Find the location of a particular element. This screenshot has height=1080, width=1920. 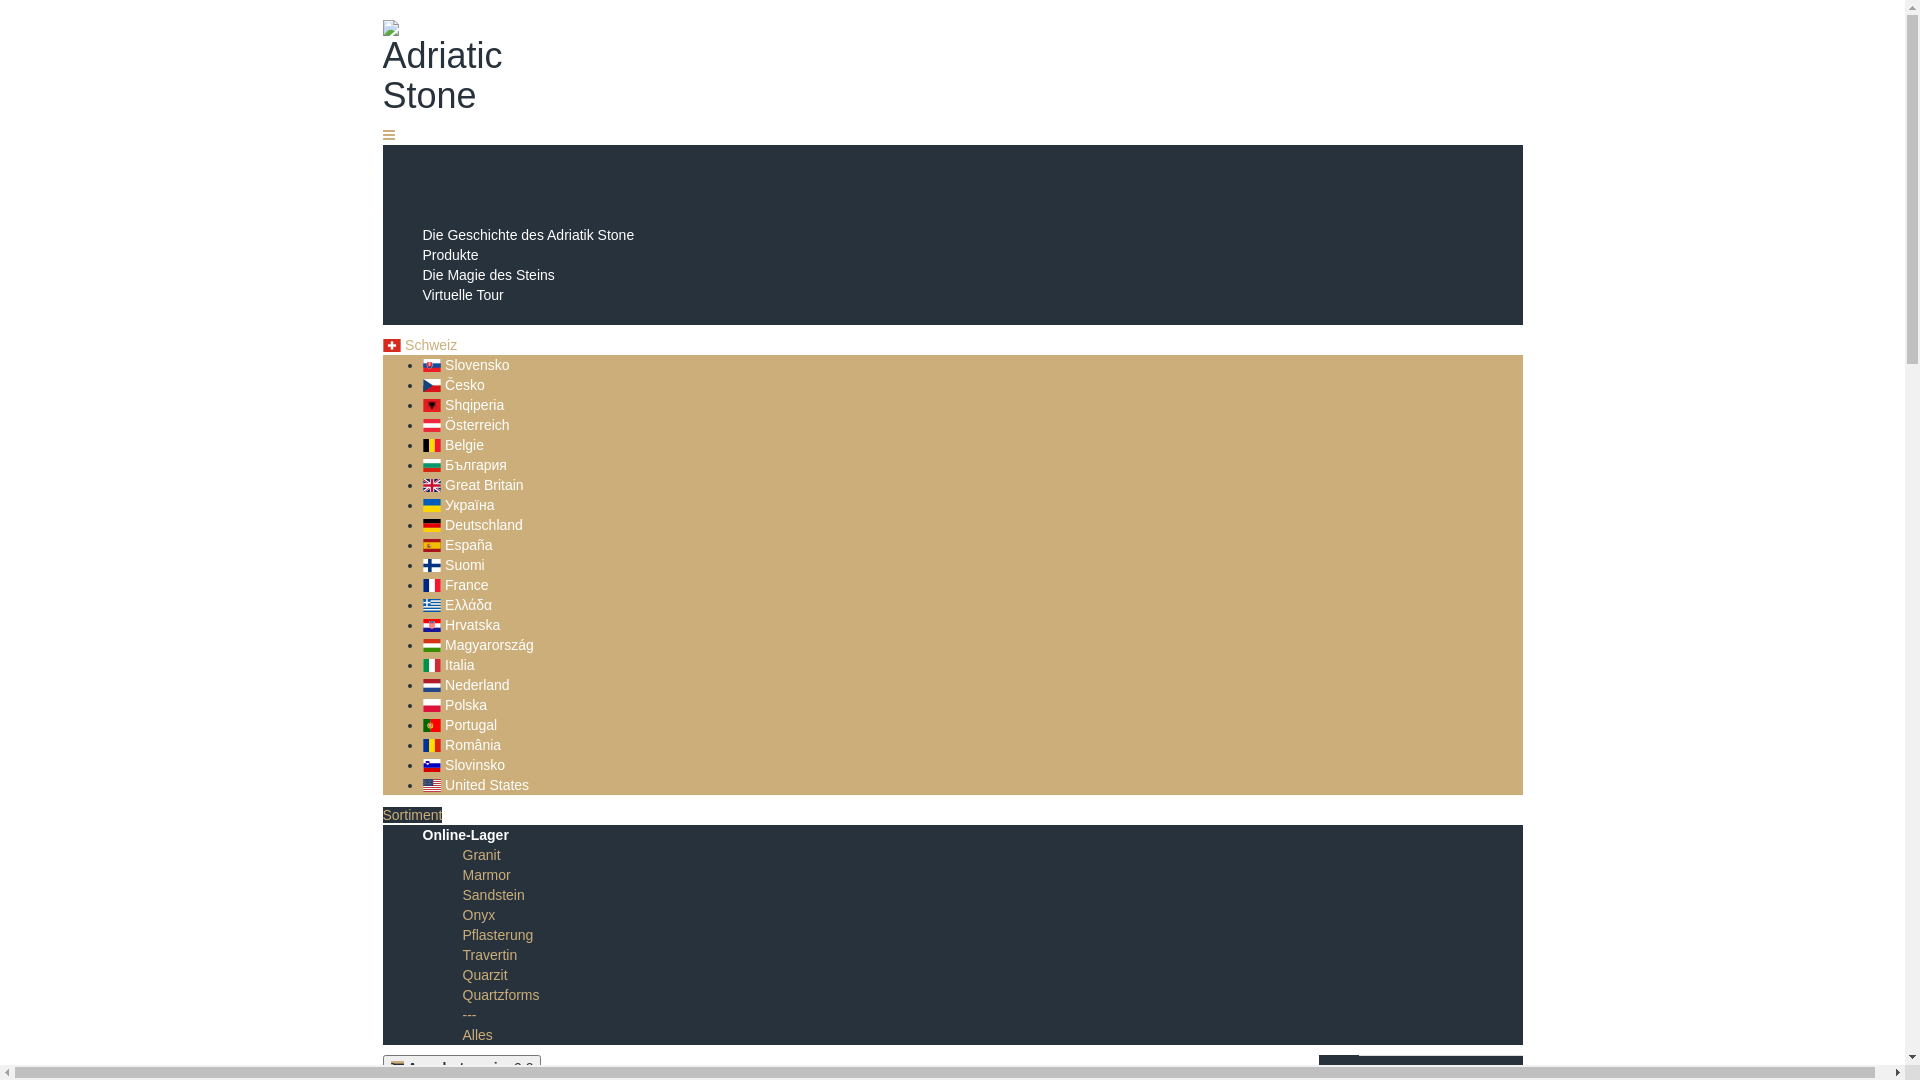

 Belgie is located at coordinates (452, 445).